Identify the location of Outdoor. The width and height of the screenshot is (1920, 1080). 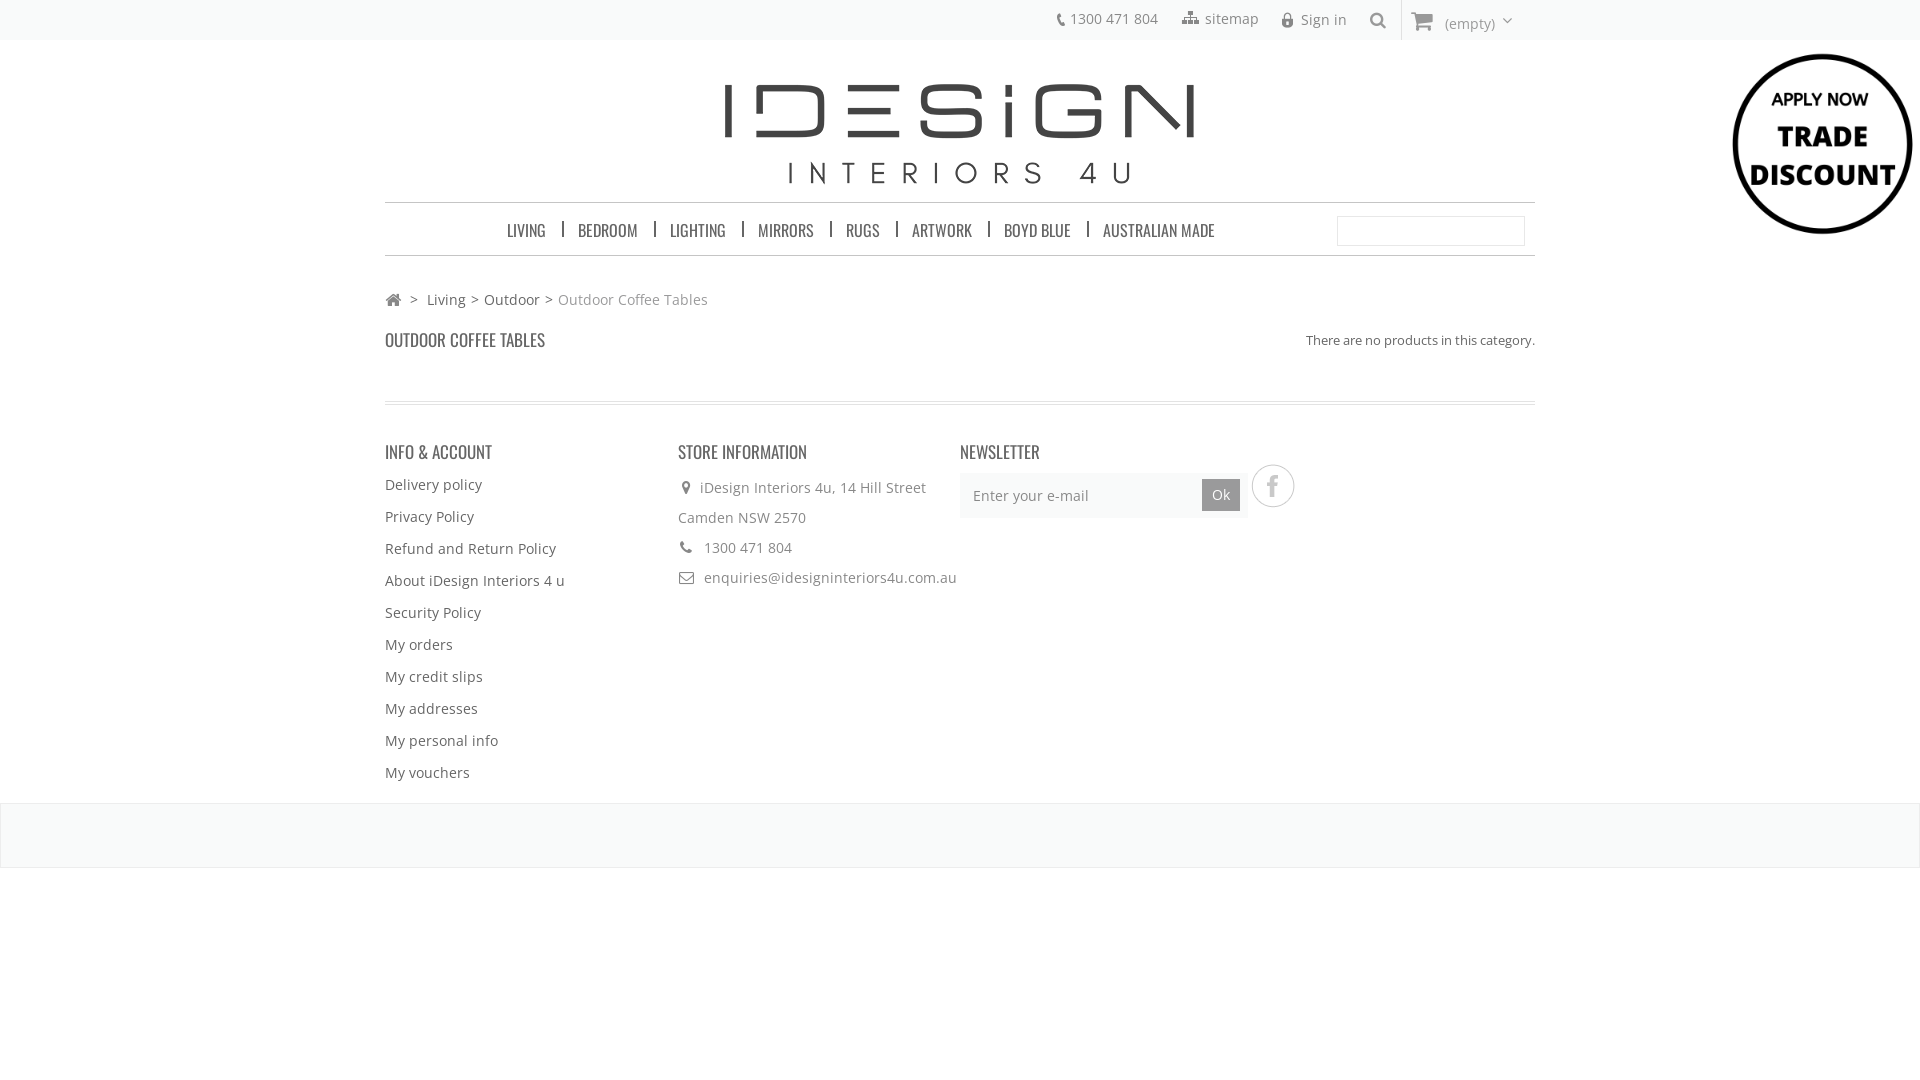
(512, 300).